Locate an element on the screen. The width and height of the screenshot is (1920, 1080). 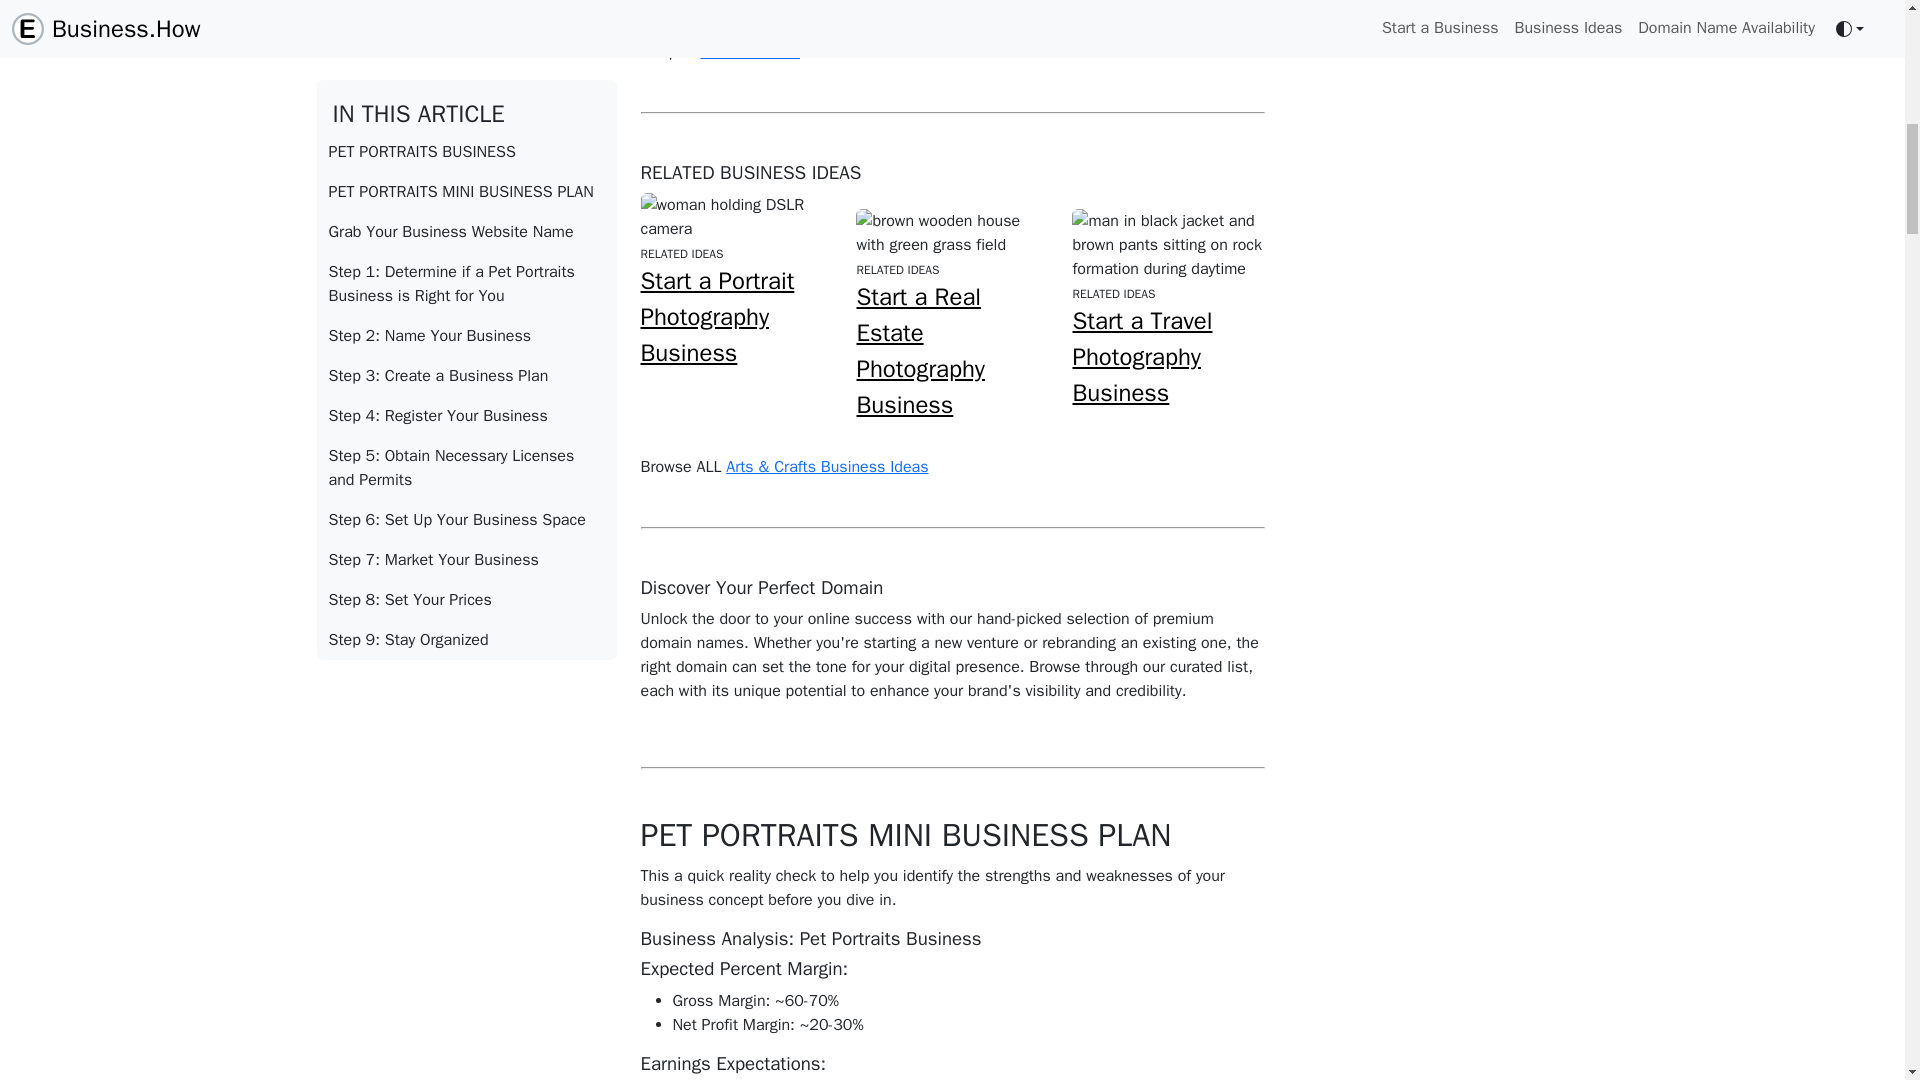
Start a Travel Photography Business is located at coordinates (1141, 356).